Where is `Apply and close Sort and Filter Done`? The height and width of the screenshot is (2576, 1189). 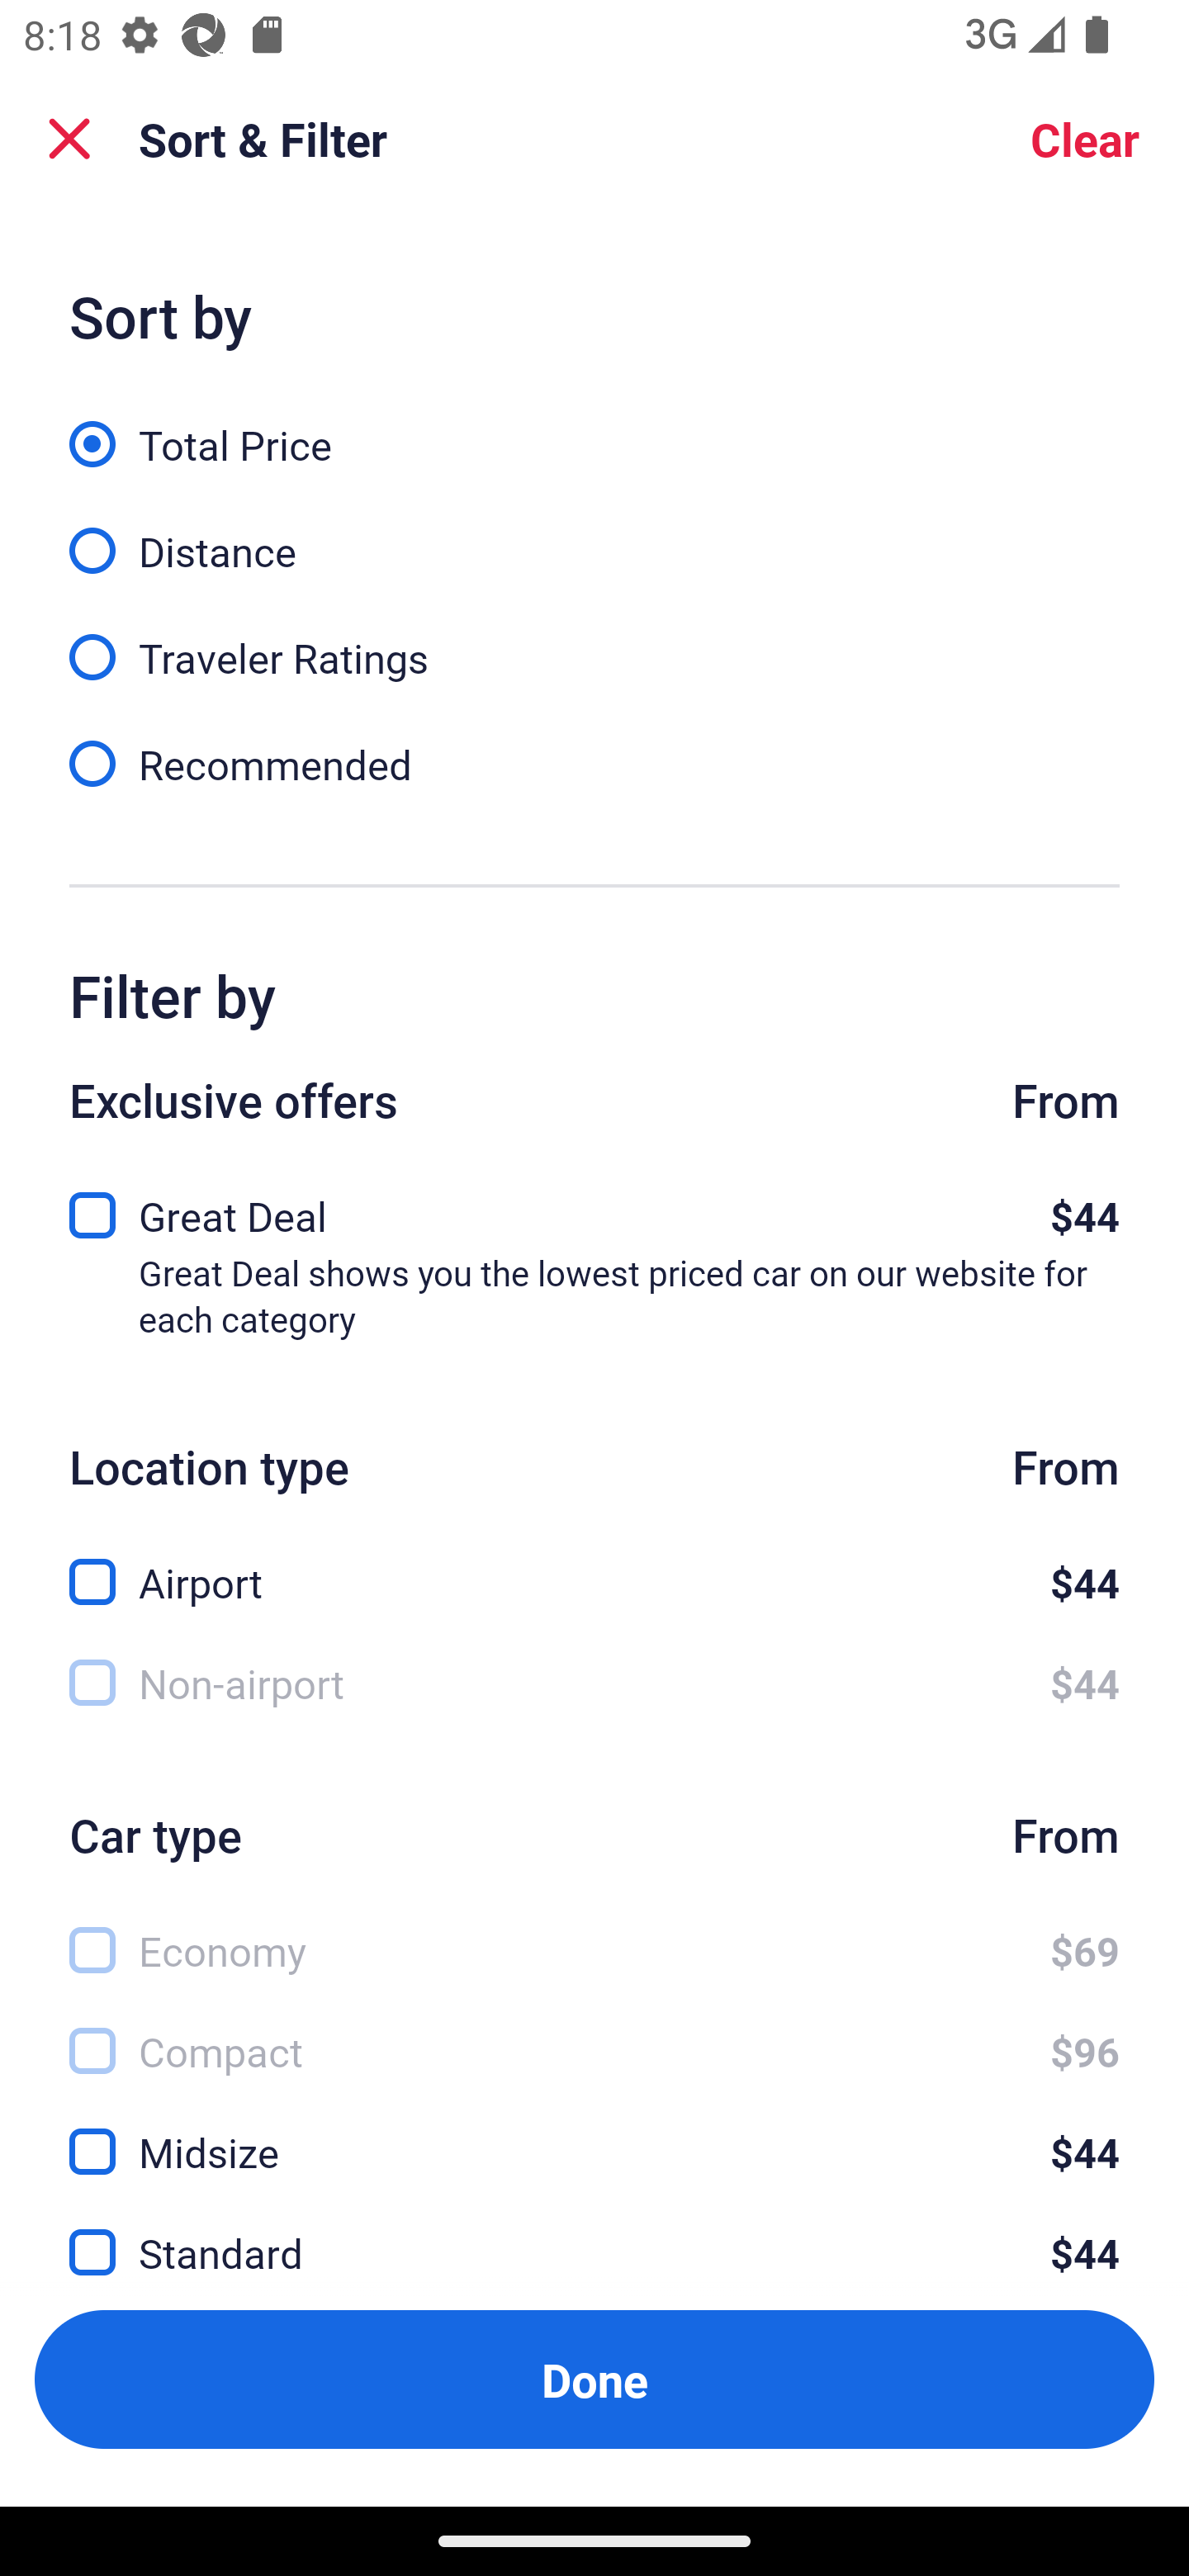
Apply and close Sort and Filter Done is located at coordinates (594, 2379).